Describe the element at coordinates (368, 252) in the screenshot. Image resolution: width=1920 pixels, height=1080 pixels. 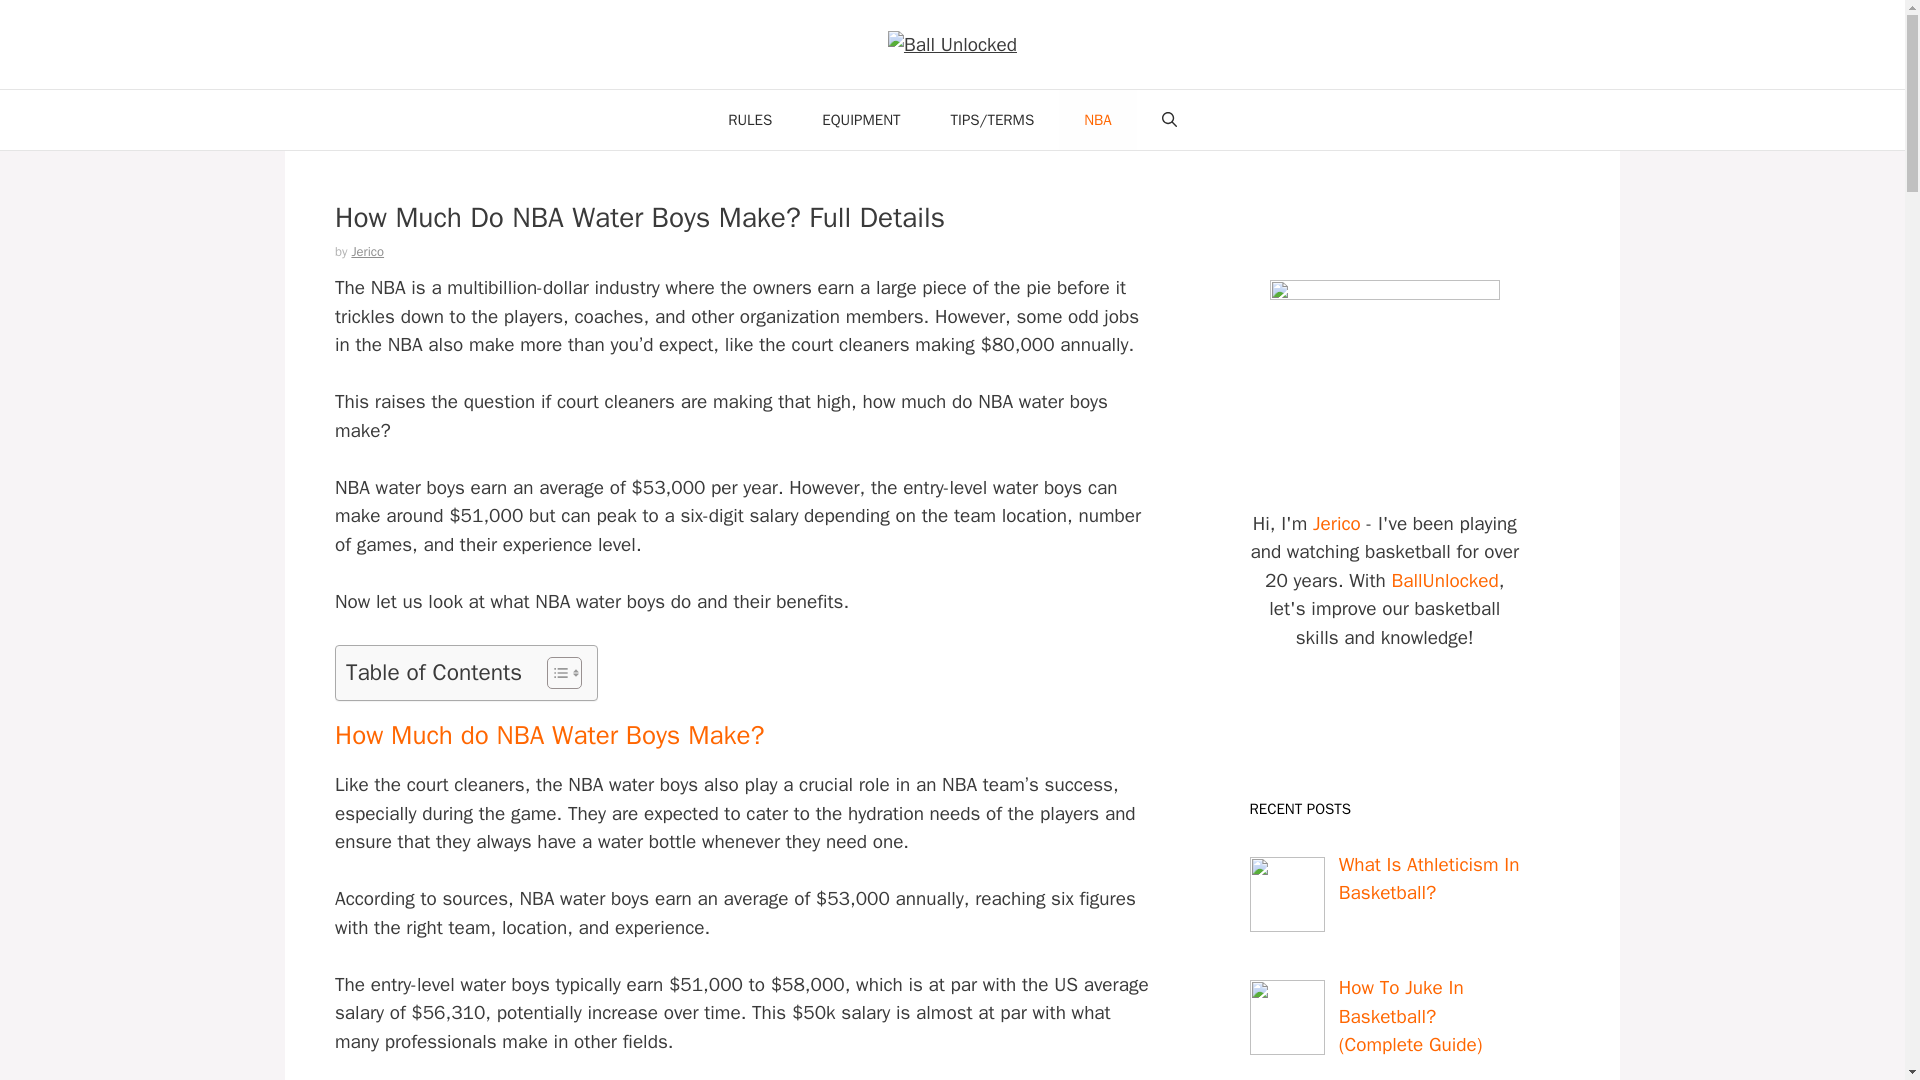
I see `View all posts by Jerico` at that location.